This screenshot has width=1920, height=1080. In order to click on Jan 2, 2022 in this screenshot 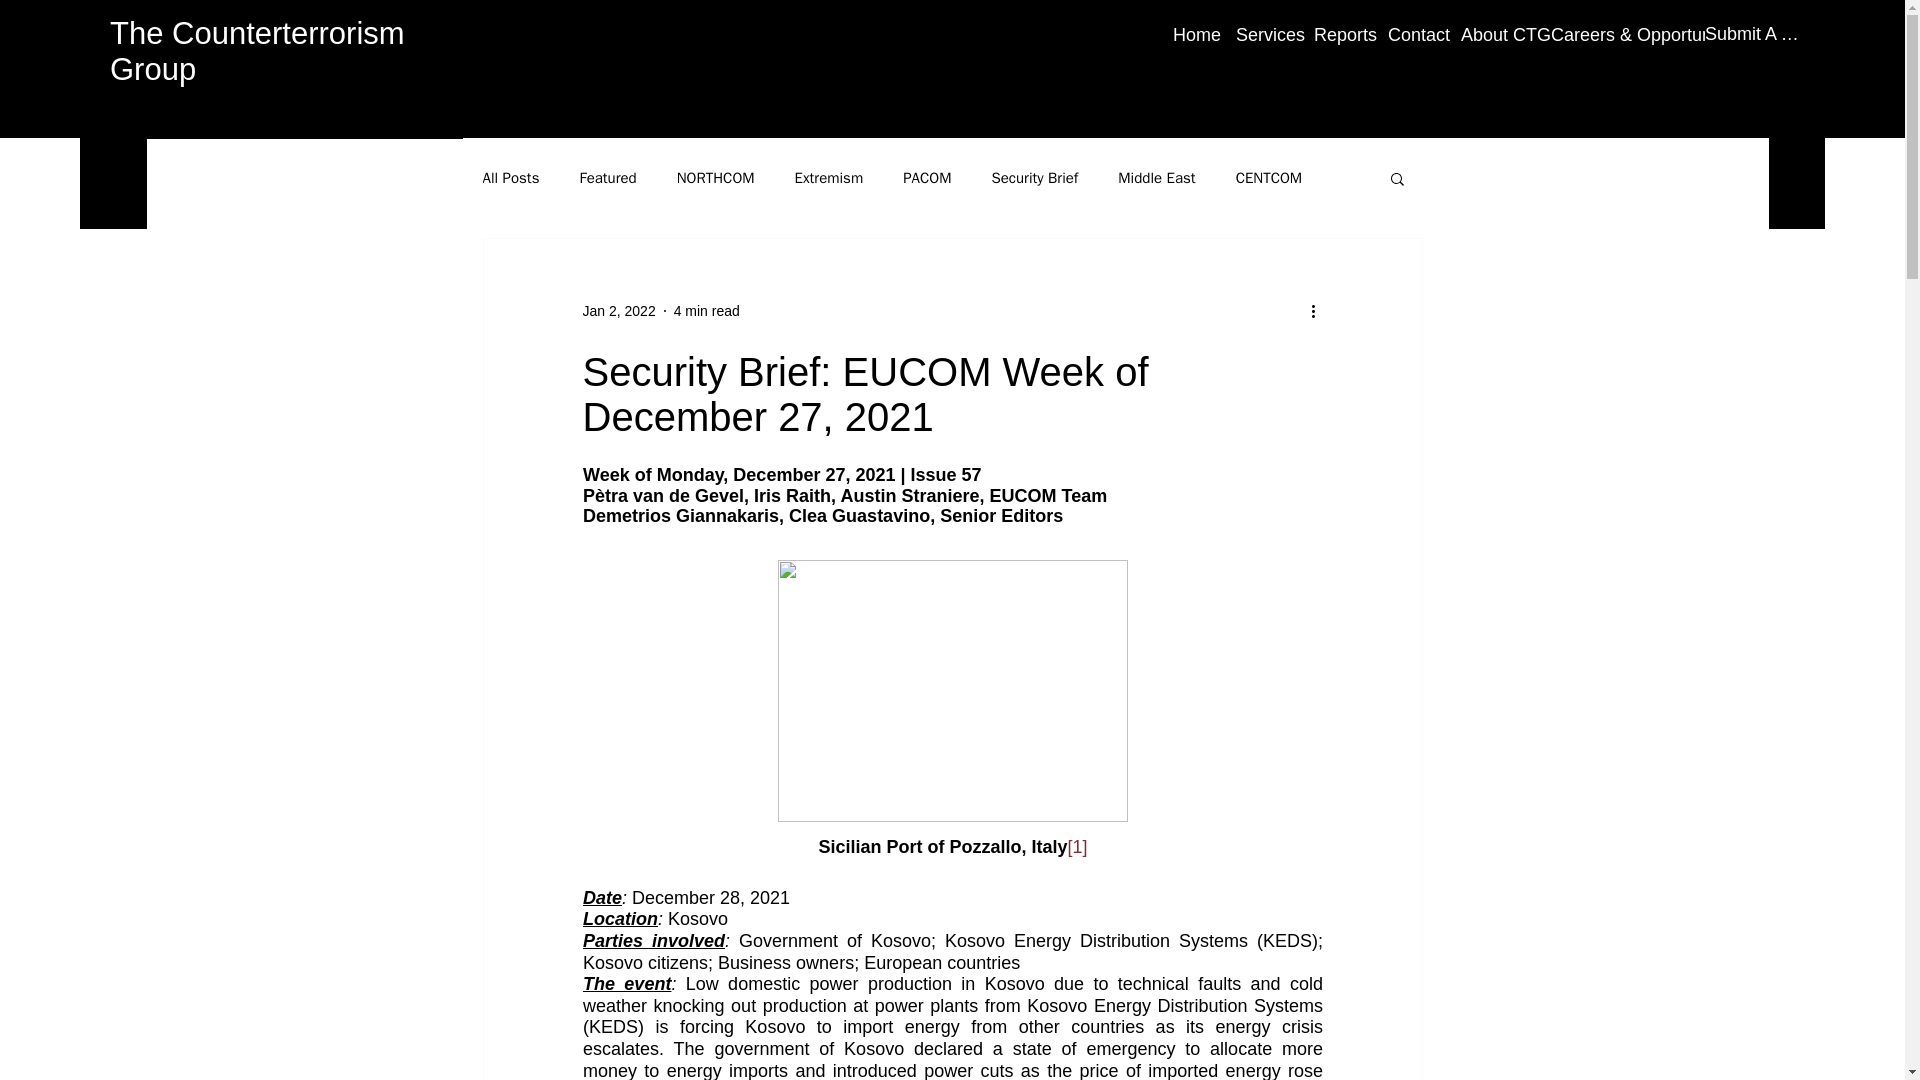, I will do `click(618, 310)`.